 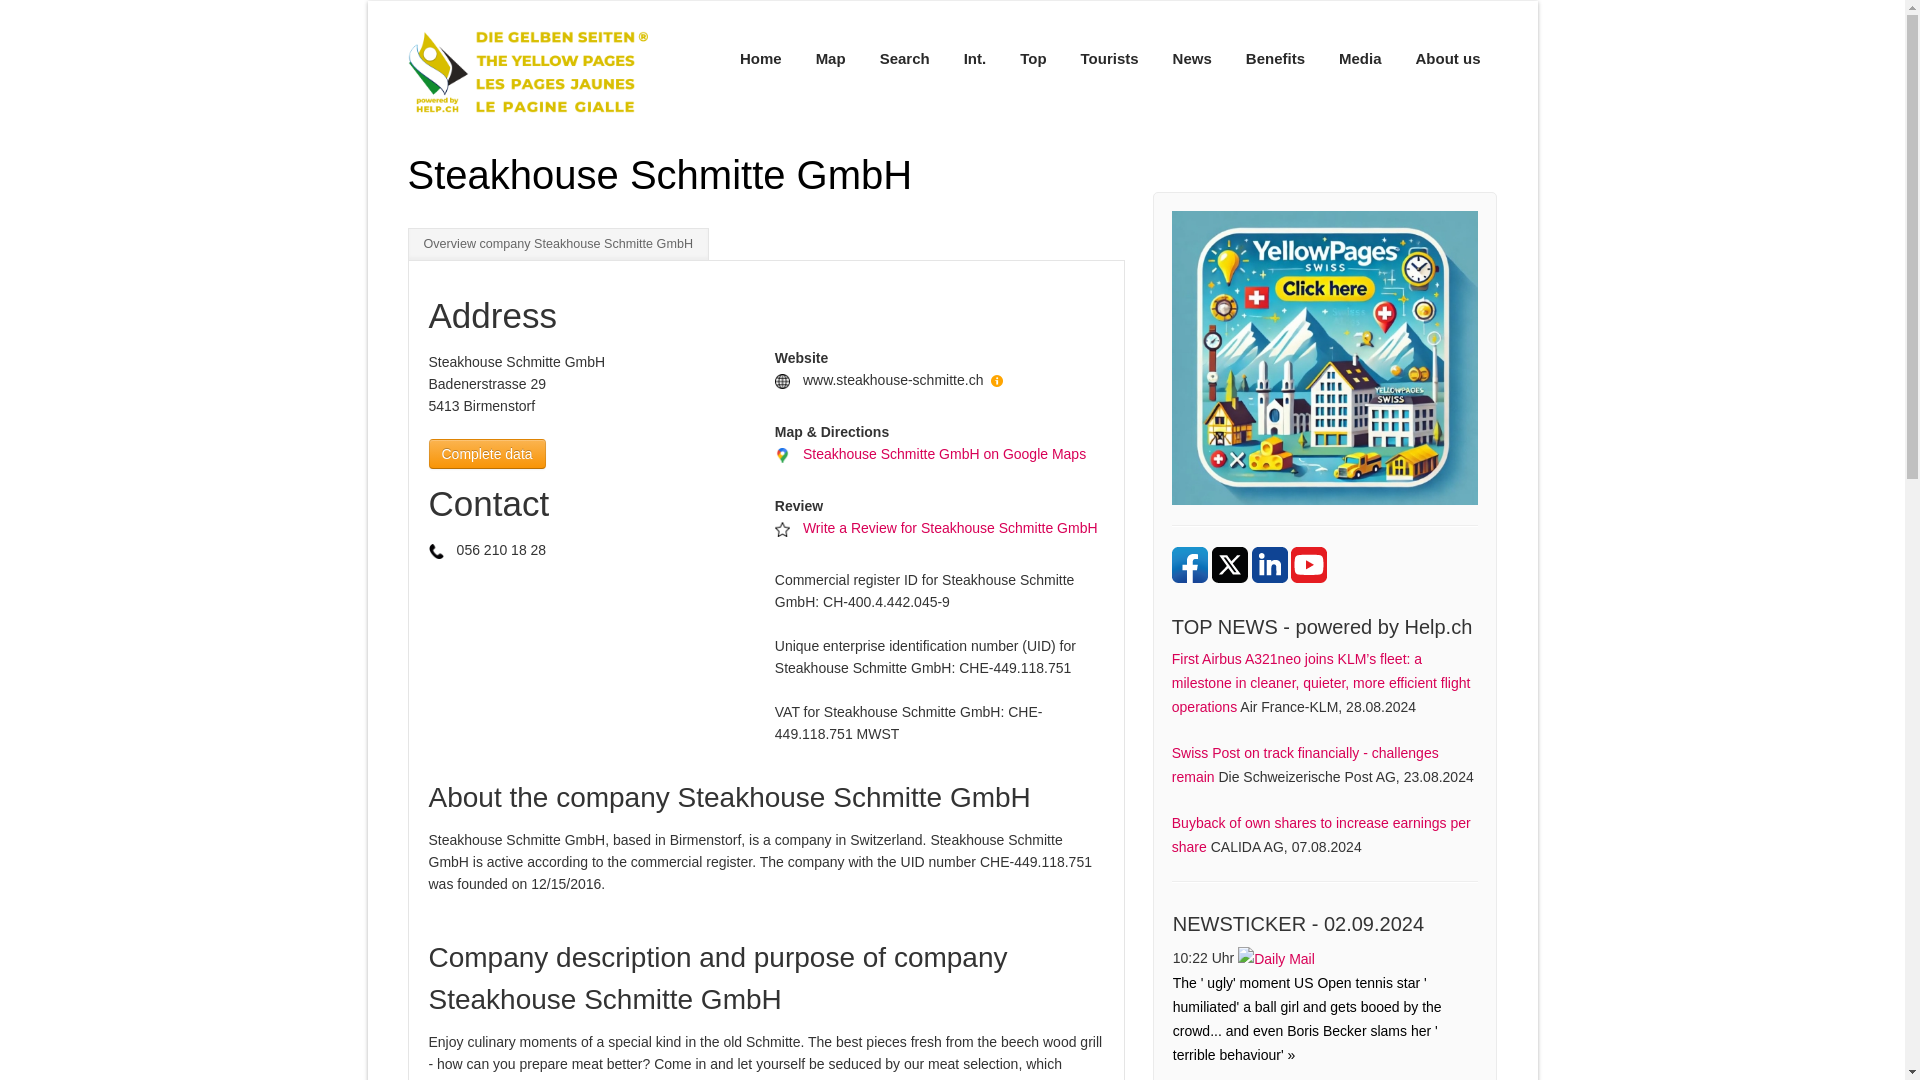 I want to click on Map, so click(x=830, y=58).